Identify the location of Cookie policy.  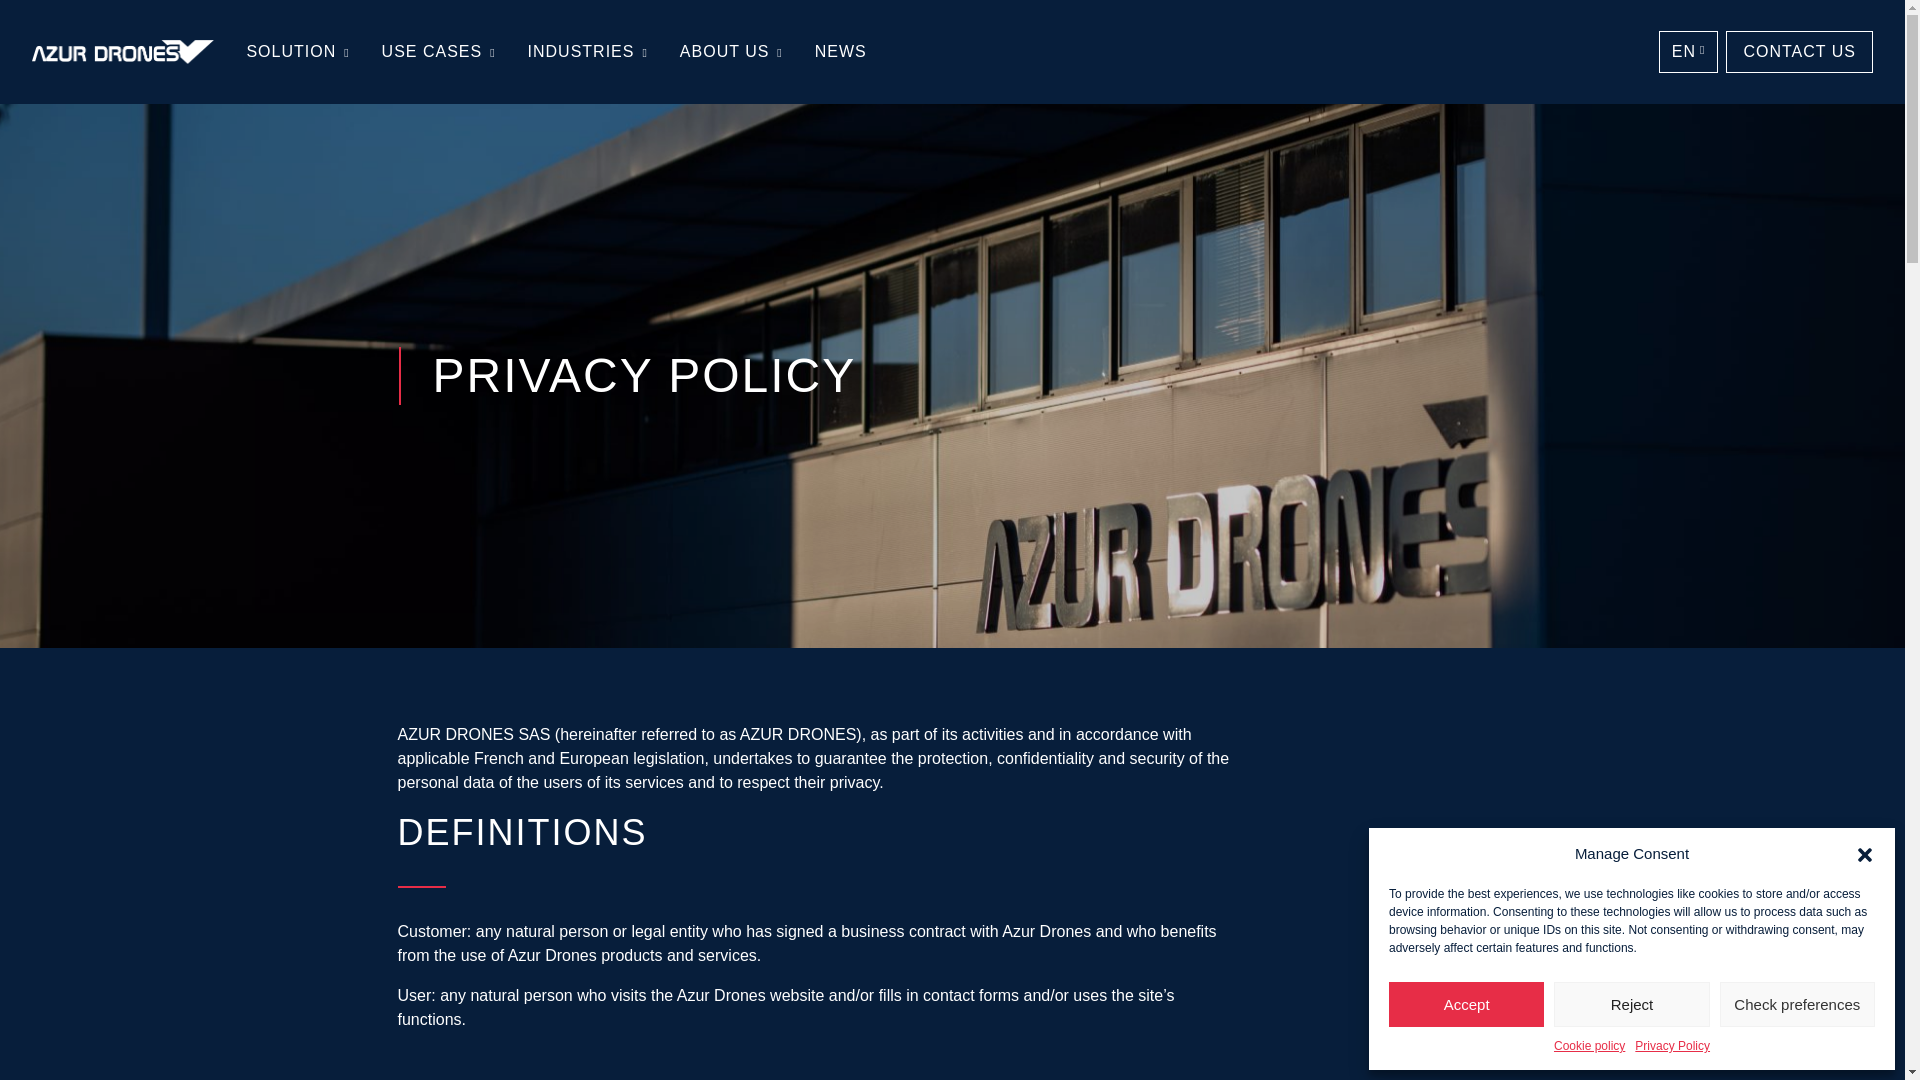
(1588, 1046).